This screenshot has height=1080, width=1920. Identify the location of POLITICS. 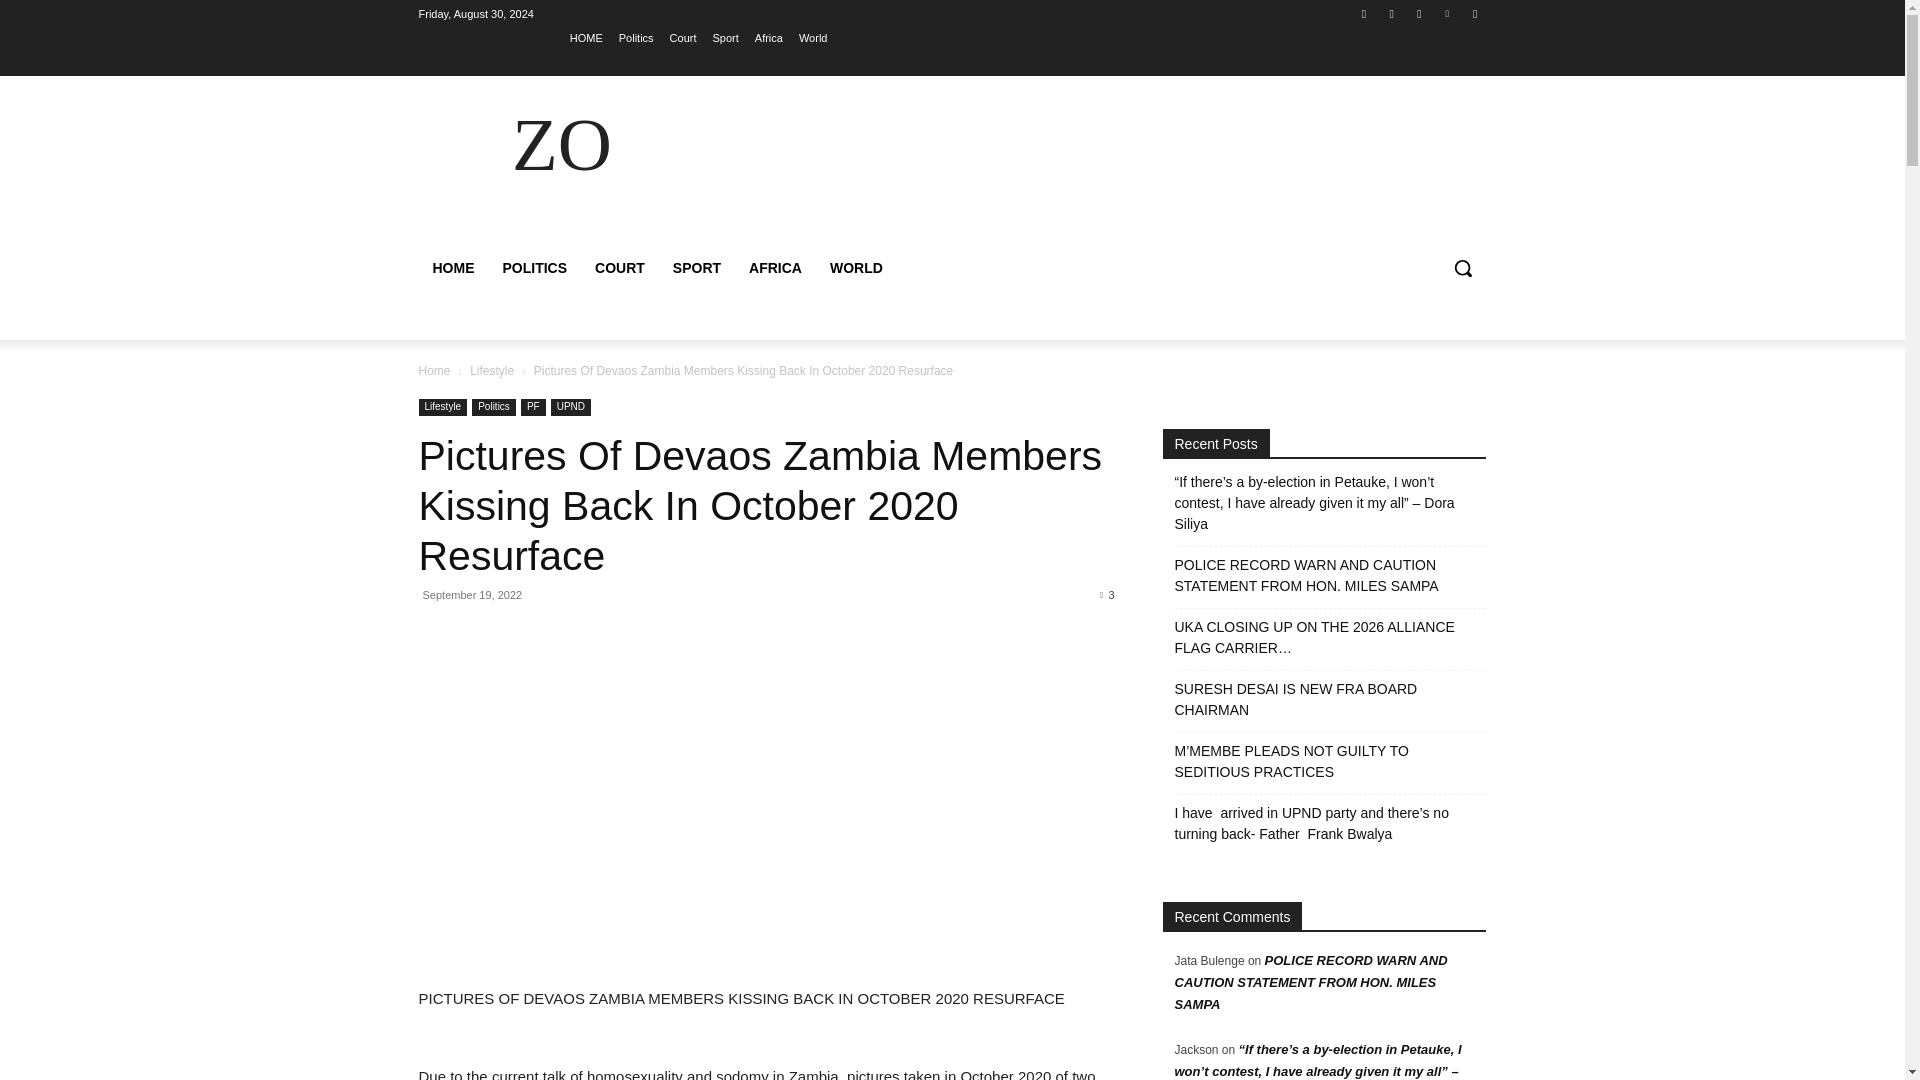
(534, 268).